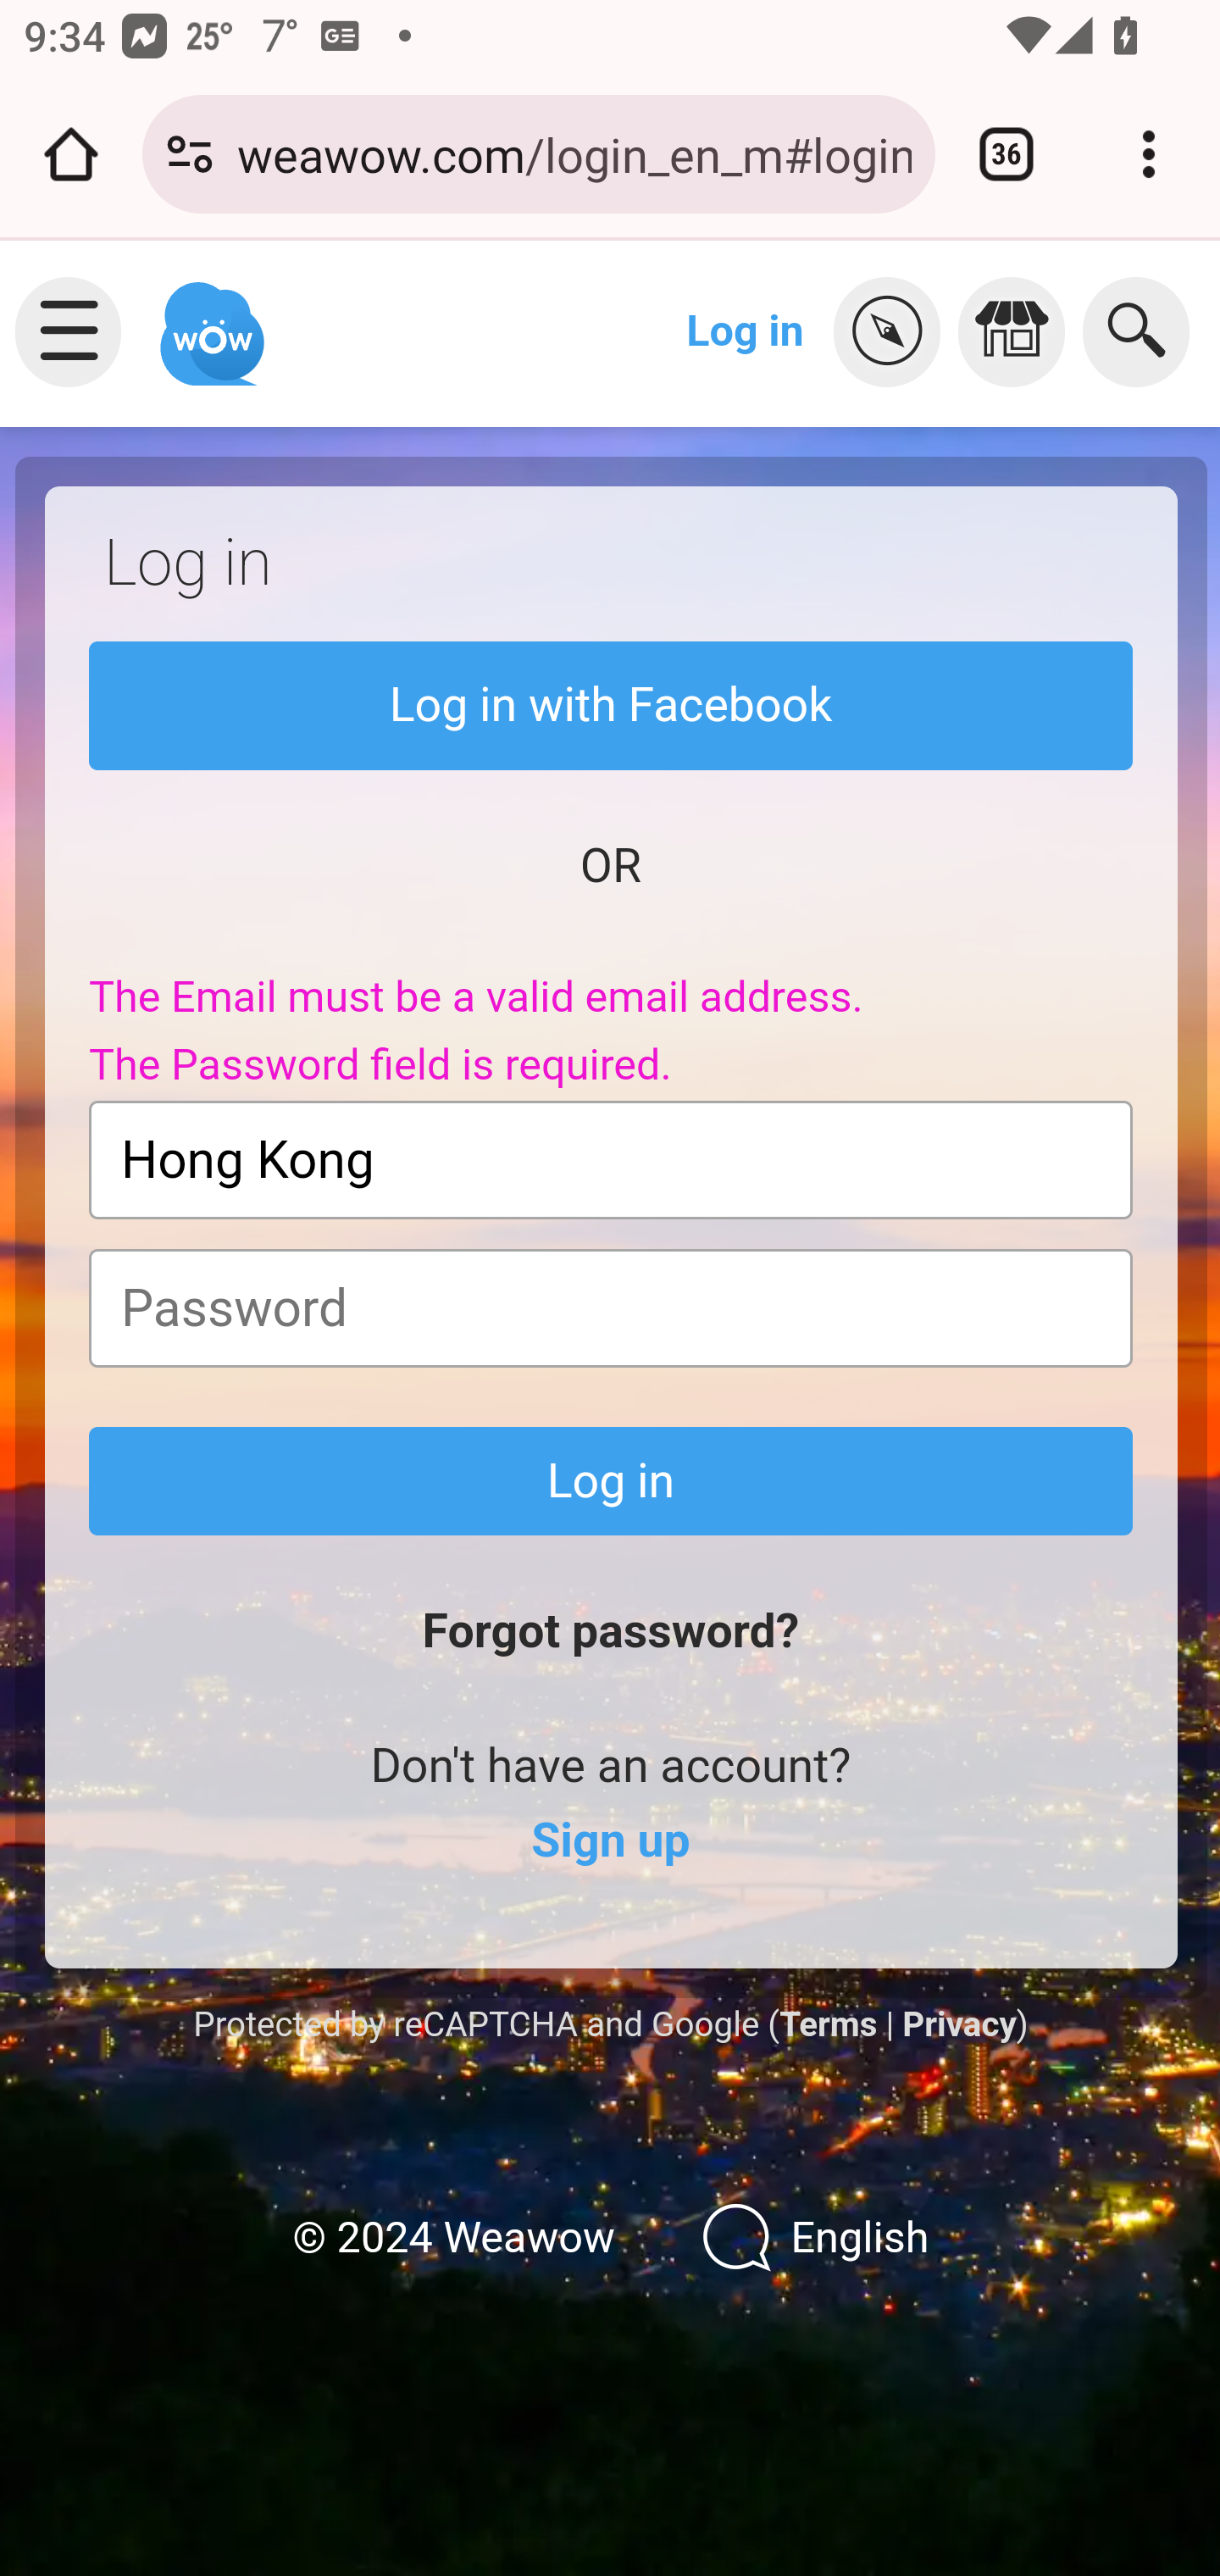 Image resolution: width=1220 pixels, height=2576 pixels. I want to click on Connection is secure, so click(190, 154).